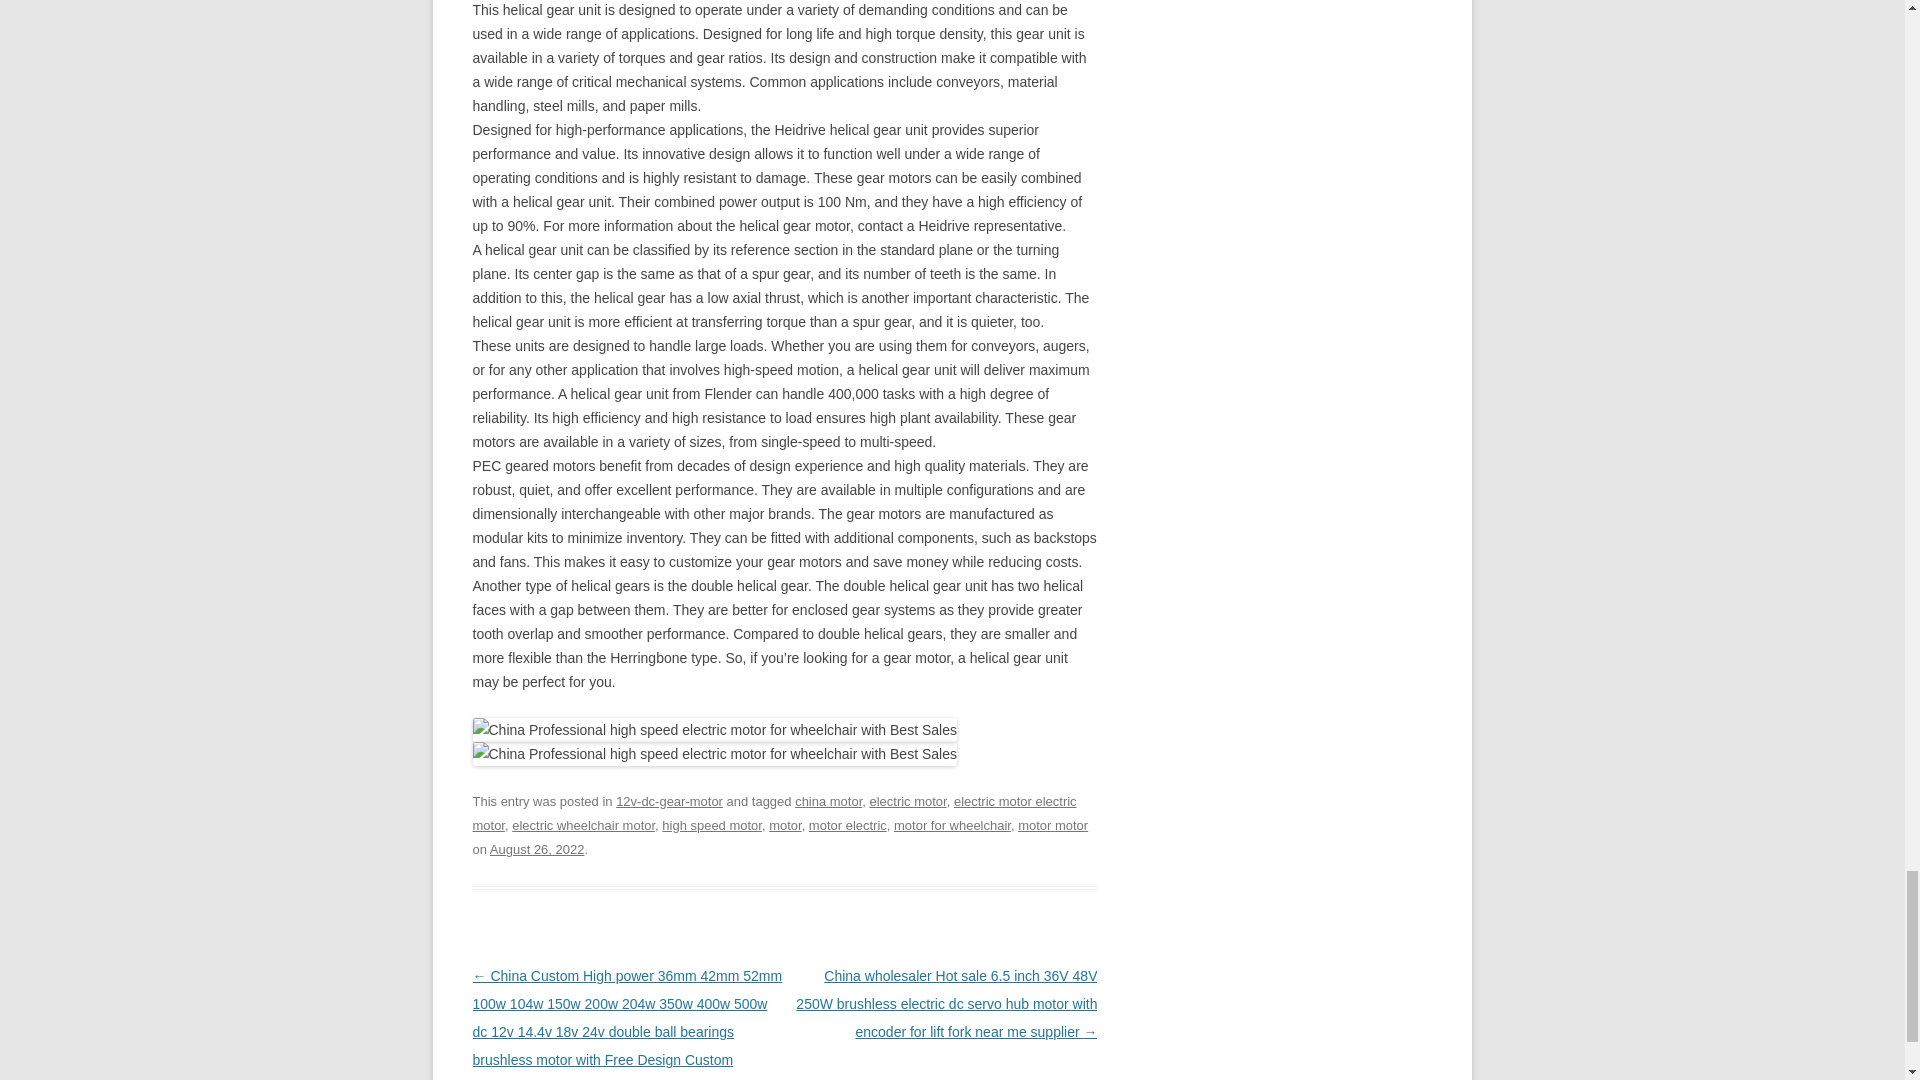 This screenshot has width=1920, height=1080. Describe the element at coordinates (537, 850) in the screenshot. I see `August 26, 2022` at that location.